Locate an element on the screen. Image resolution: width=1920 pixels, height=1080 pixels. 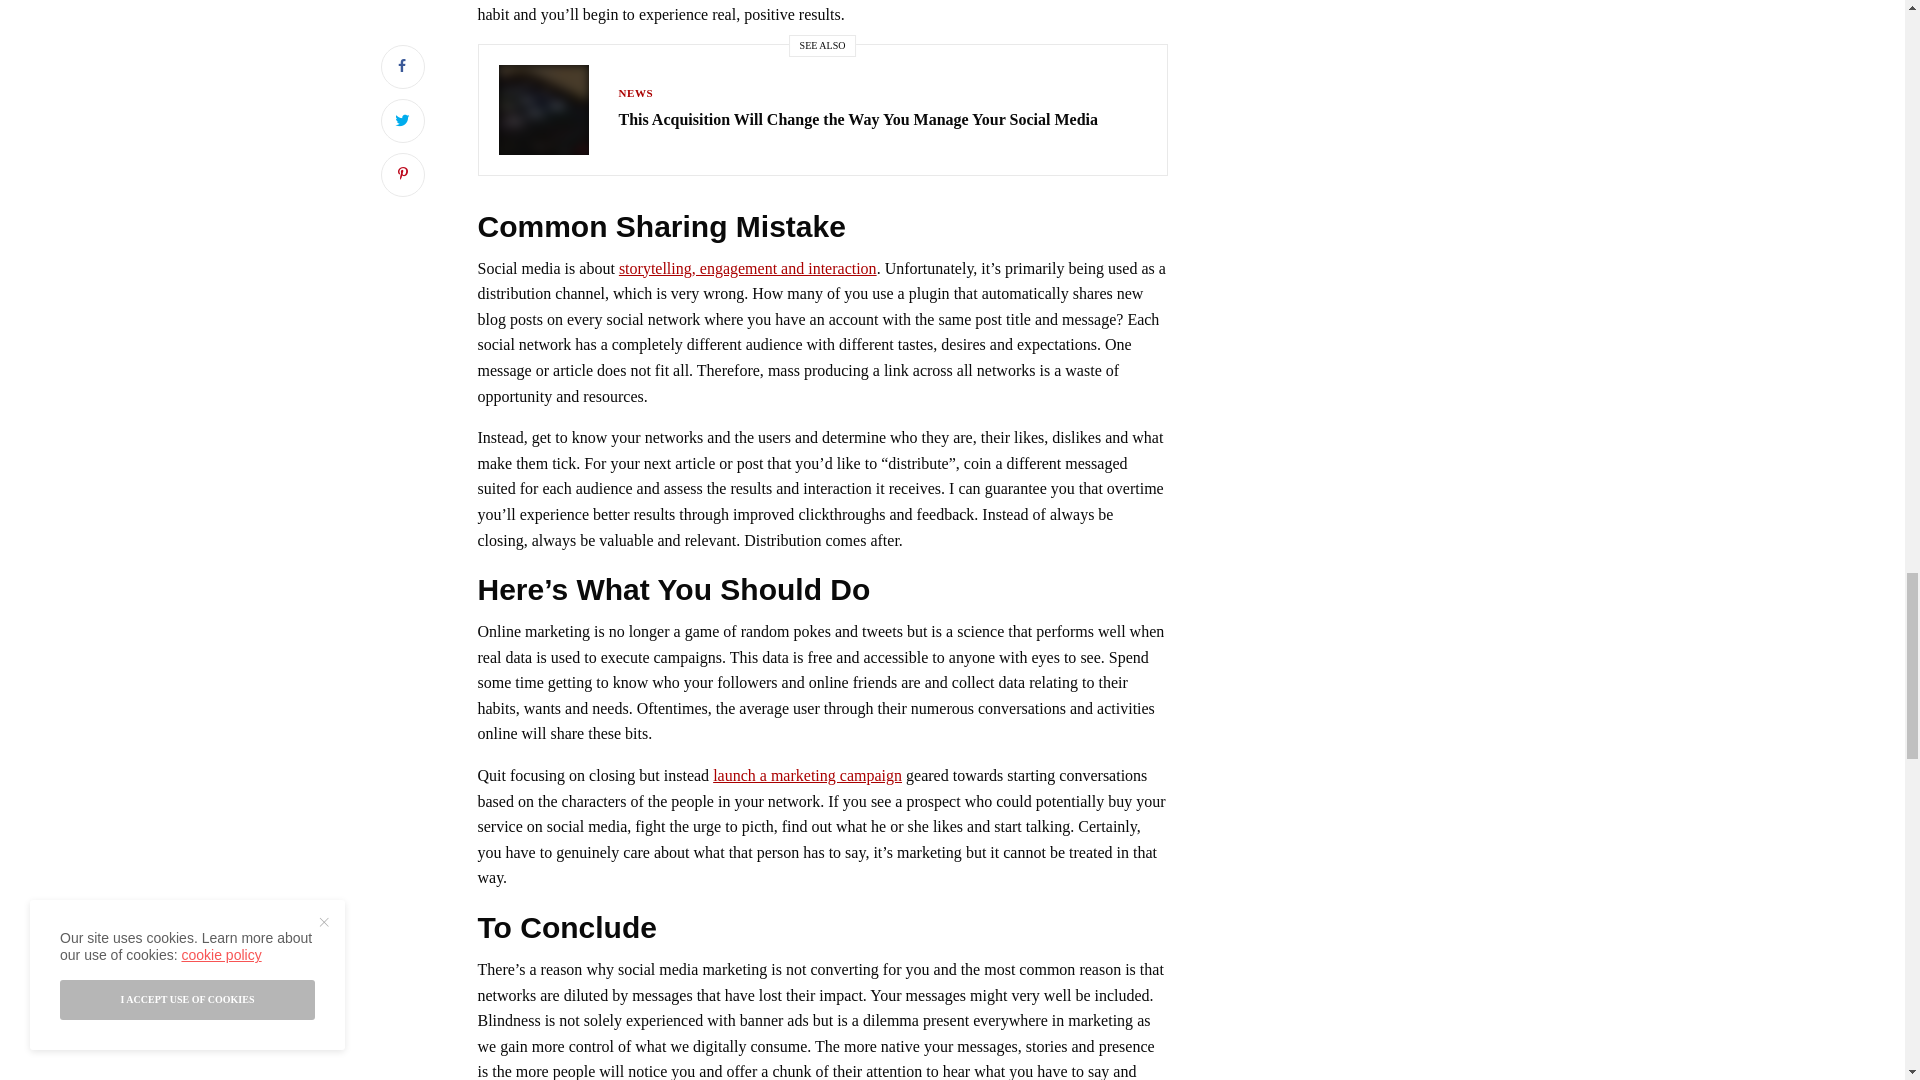
storytelling, engagement and interaction is located at coordinates (748, 268).